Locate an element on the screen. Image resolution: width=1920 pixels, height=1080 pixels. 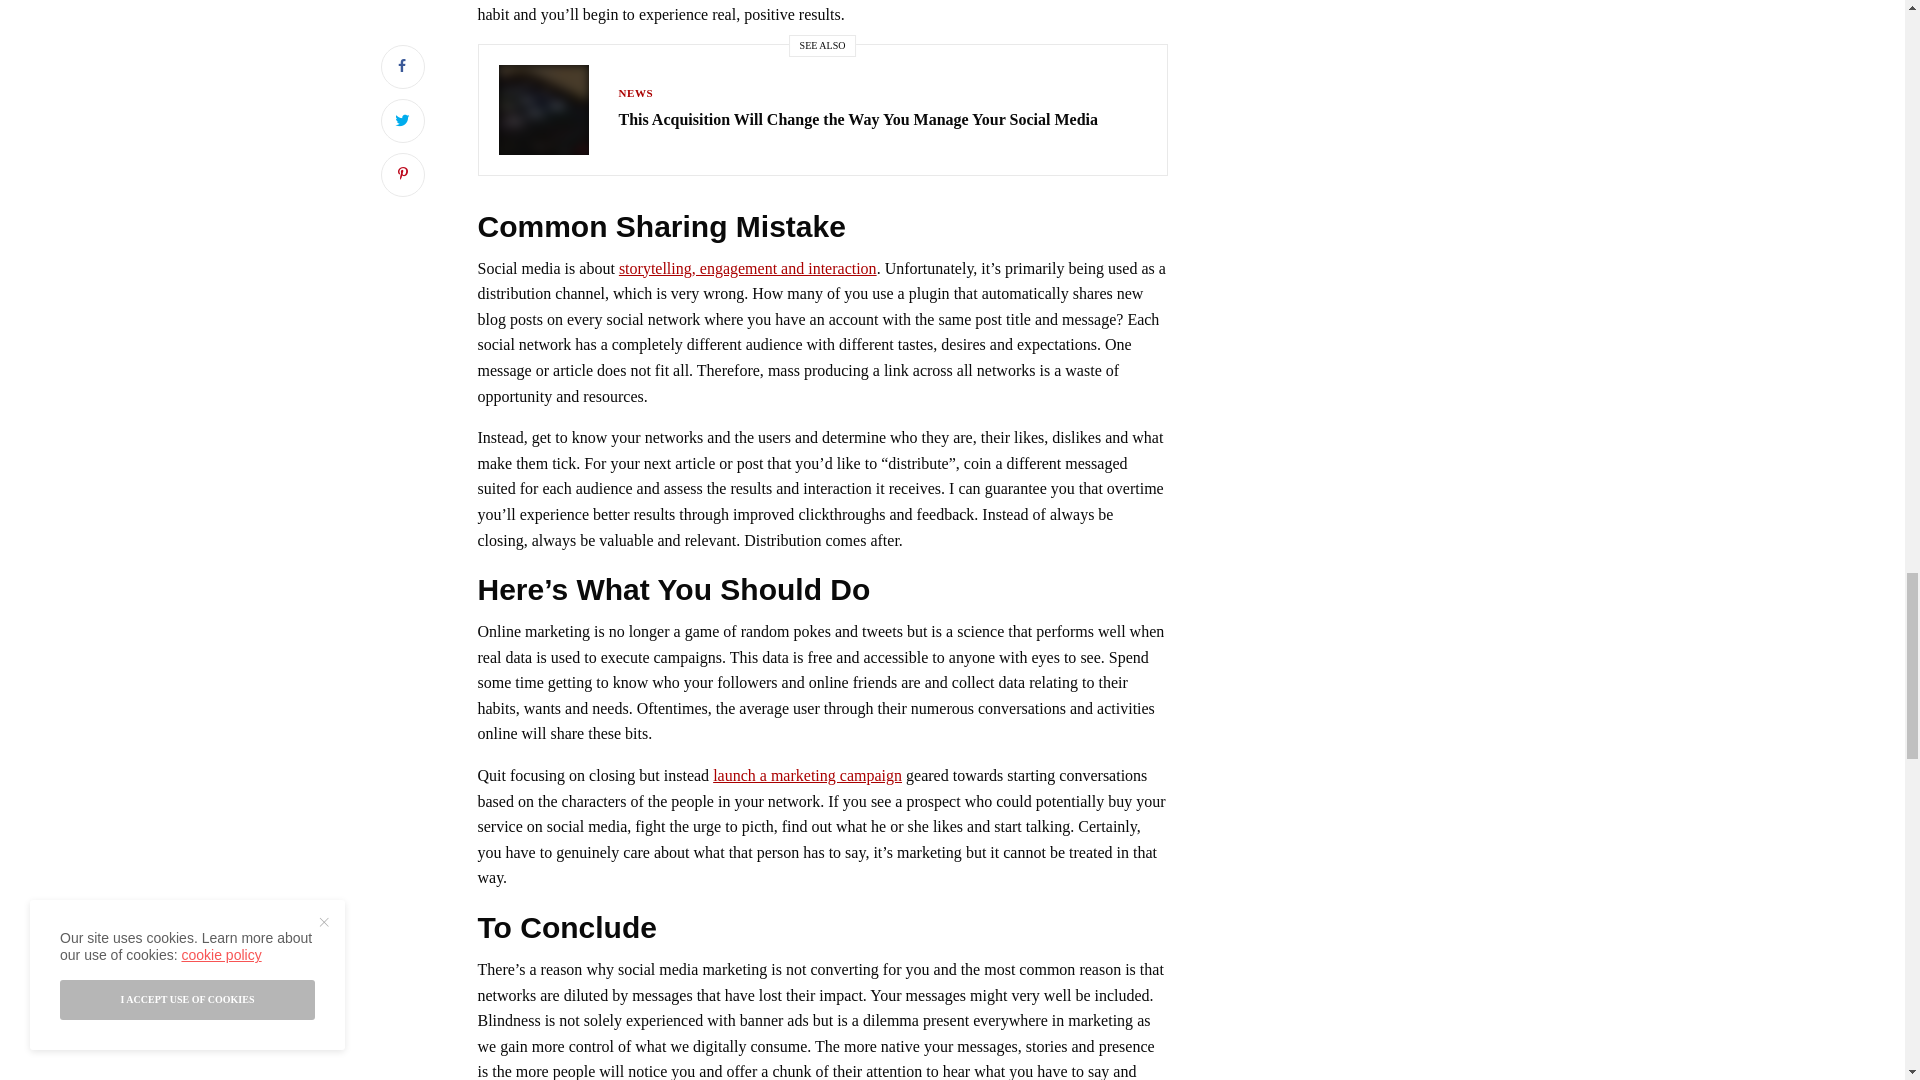
storytelling, engagement and interaction is located at coordinates (748, 268).